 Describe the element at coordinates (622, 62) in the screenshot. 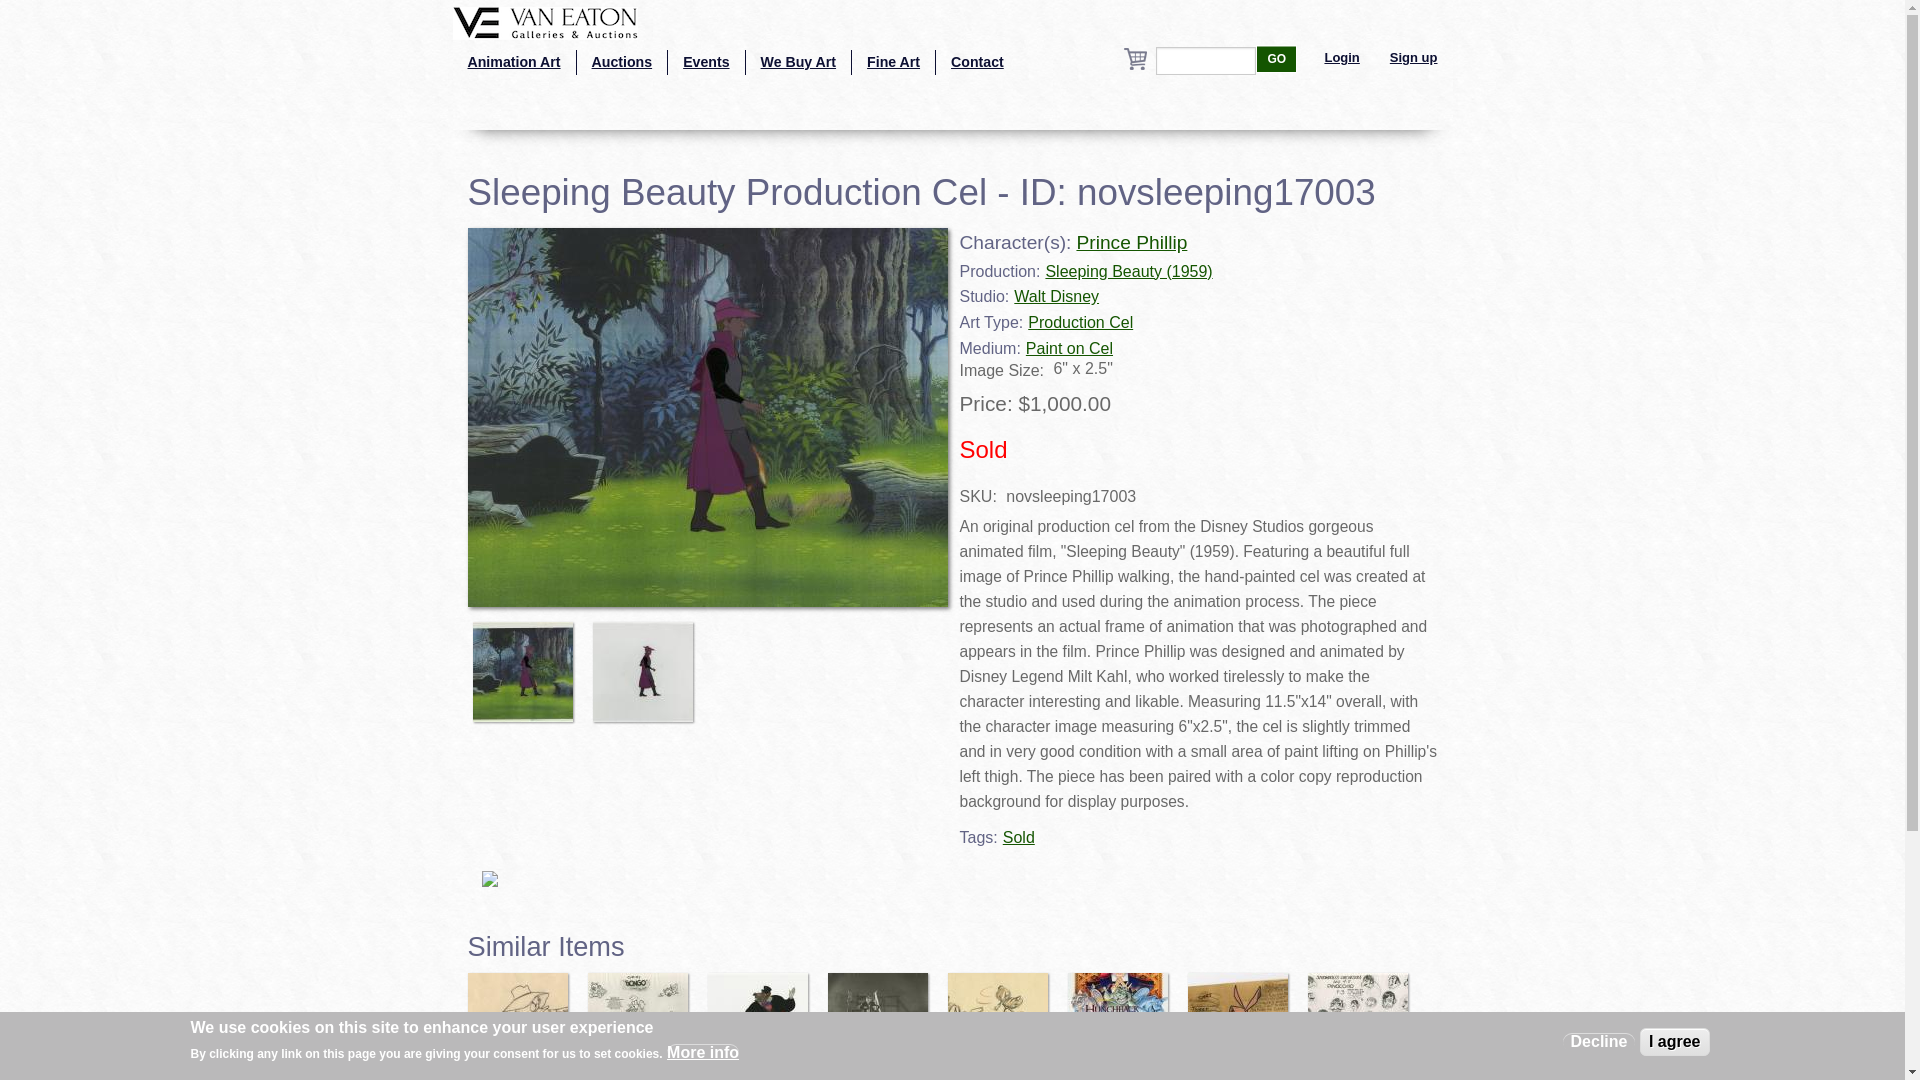

I see `Auctions` at that location.